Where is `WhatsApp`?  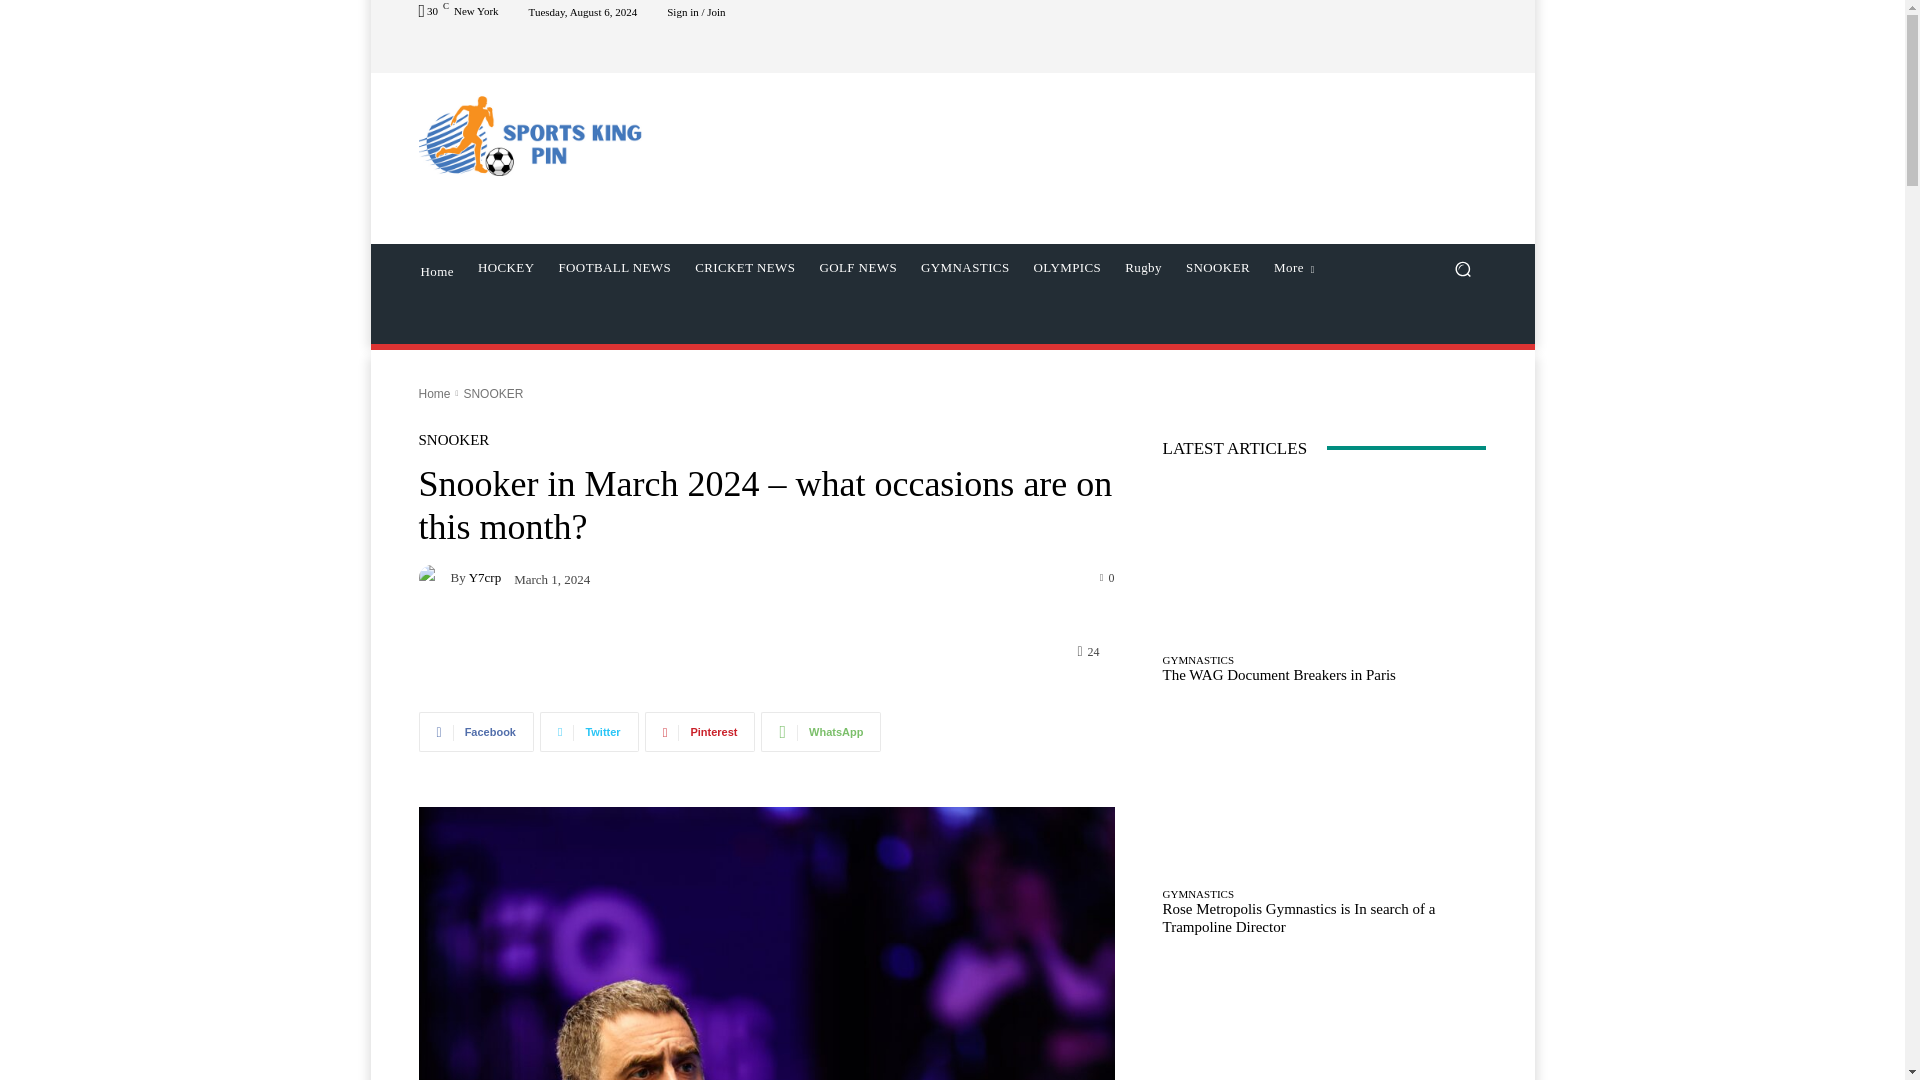 WhatsApp is located at coordinates (820, 731).